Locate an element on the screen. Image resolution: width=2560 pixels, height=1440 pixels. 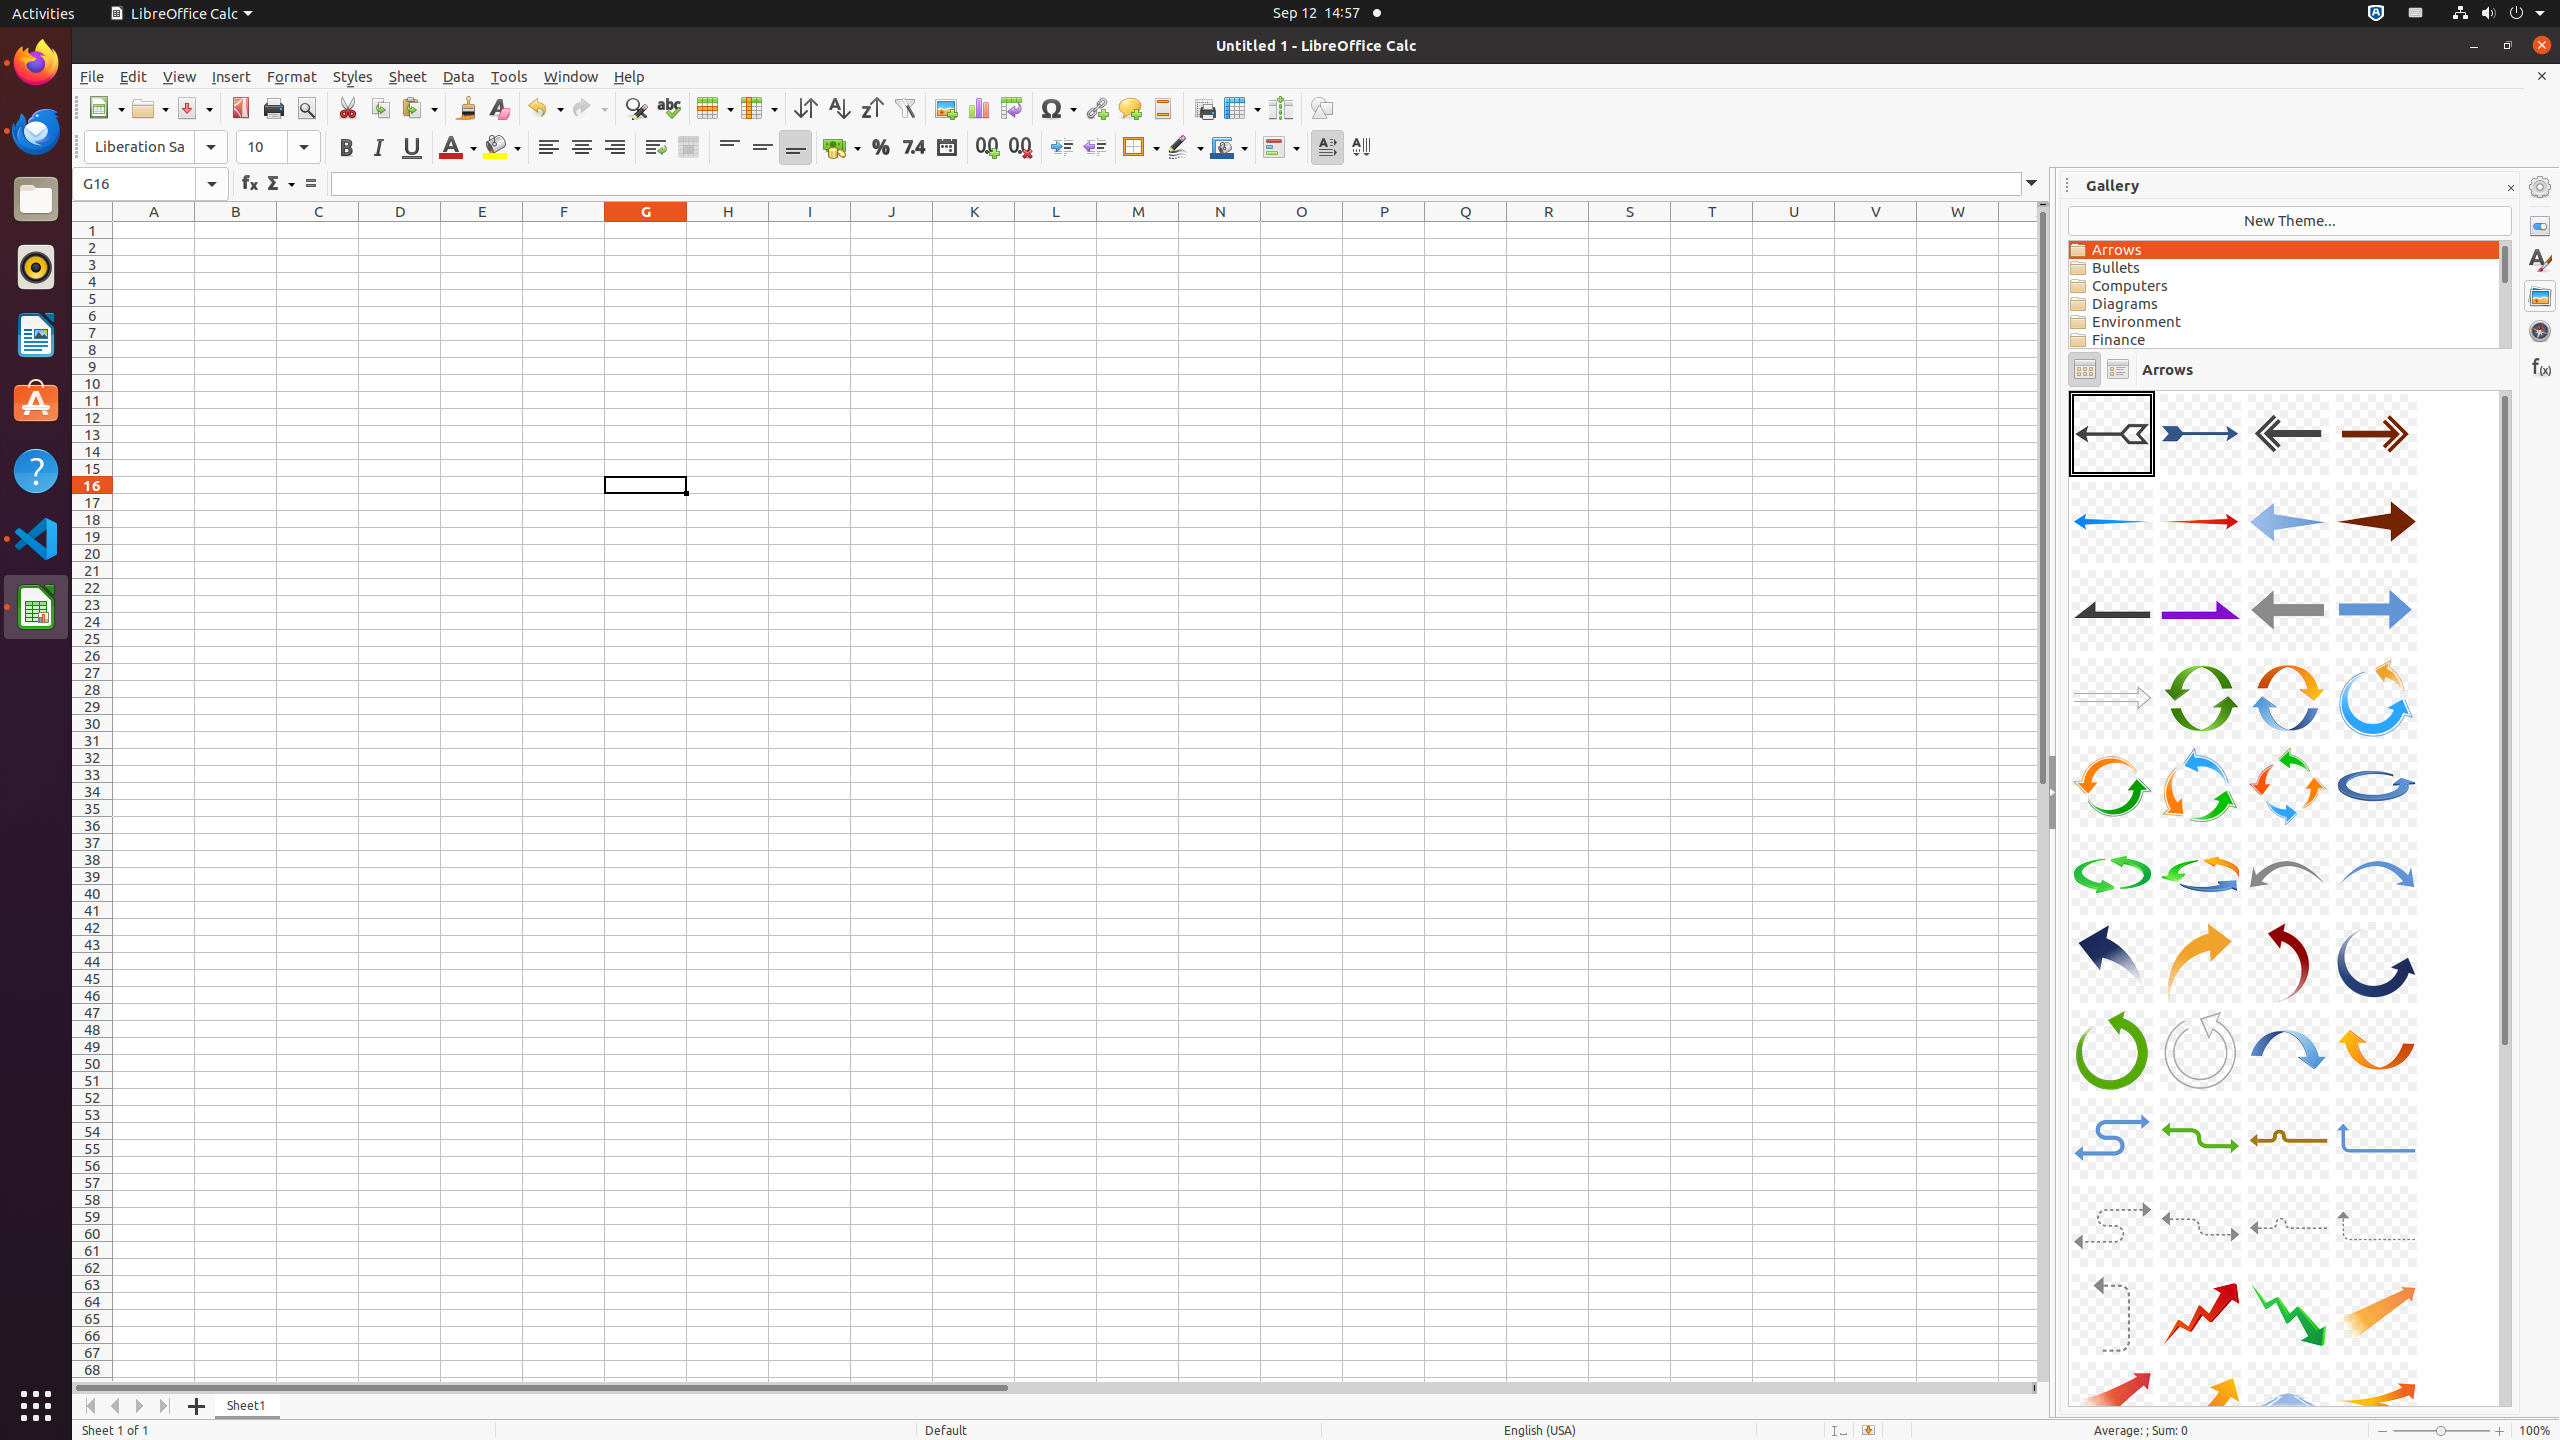
A12-Arrow-LightBlue-Right is located at coordinates (2376, 610).